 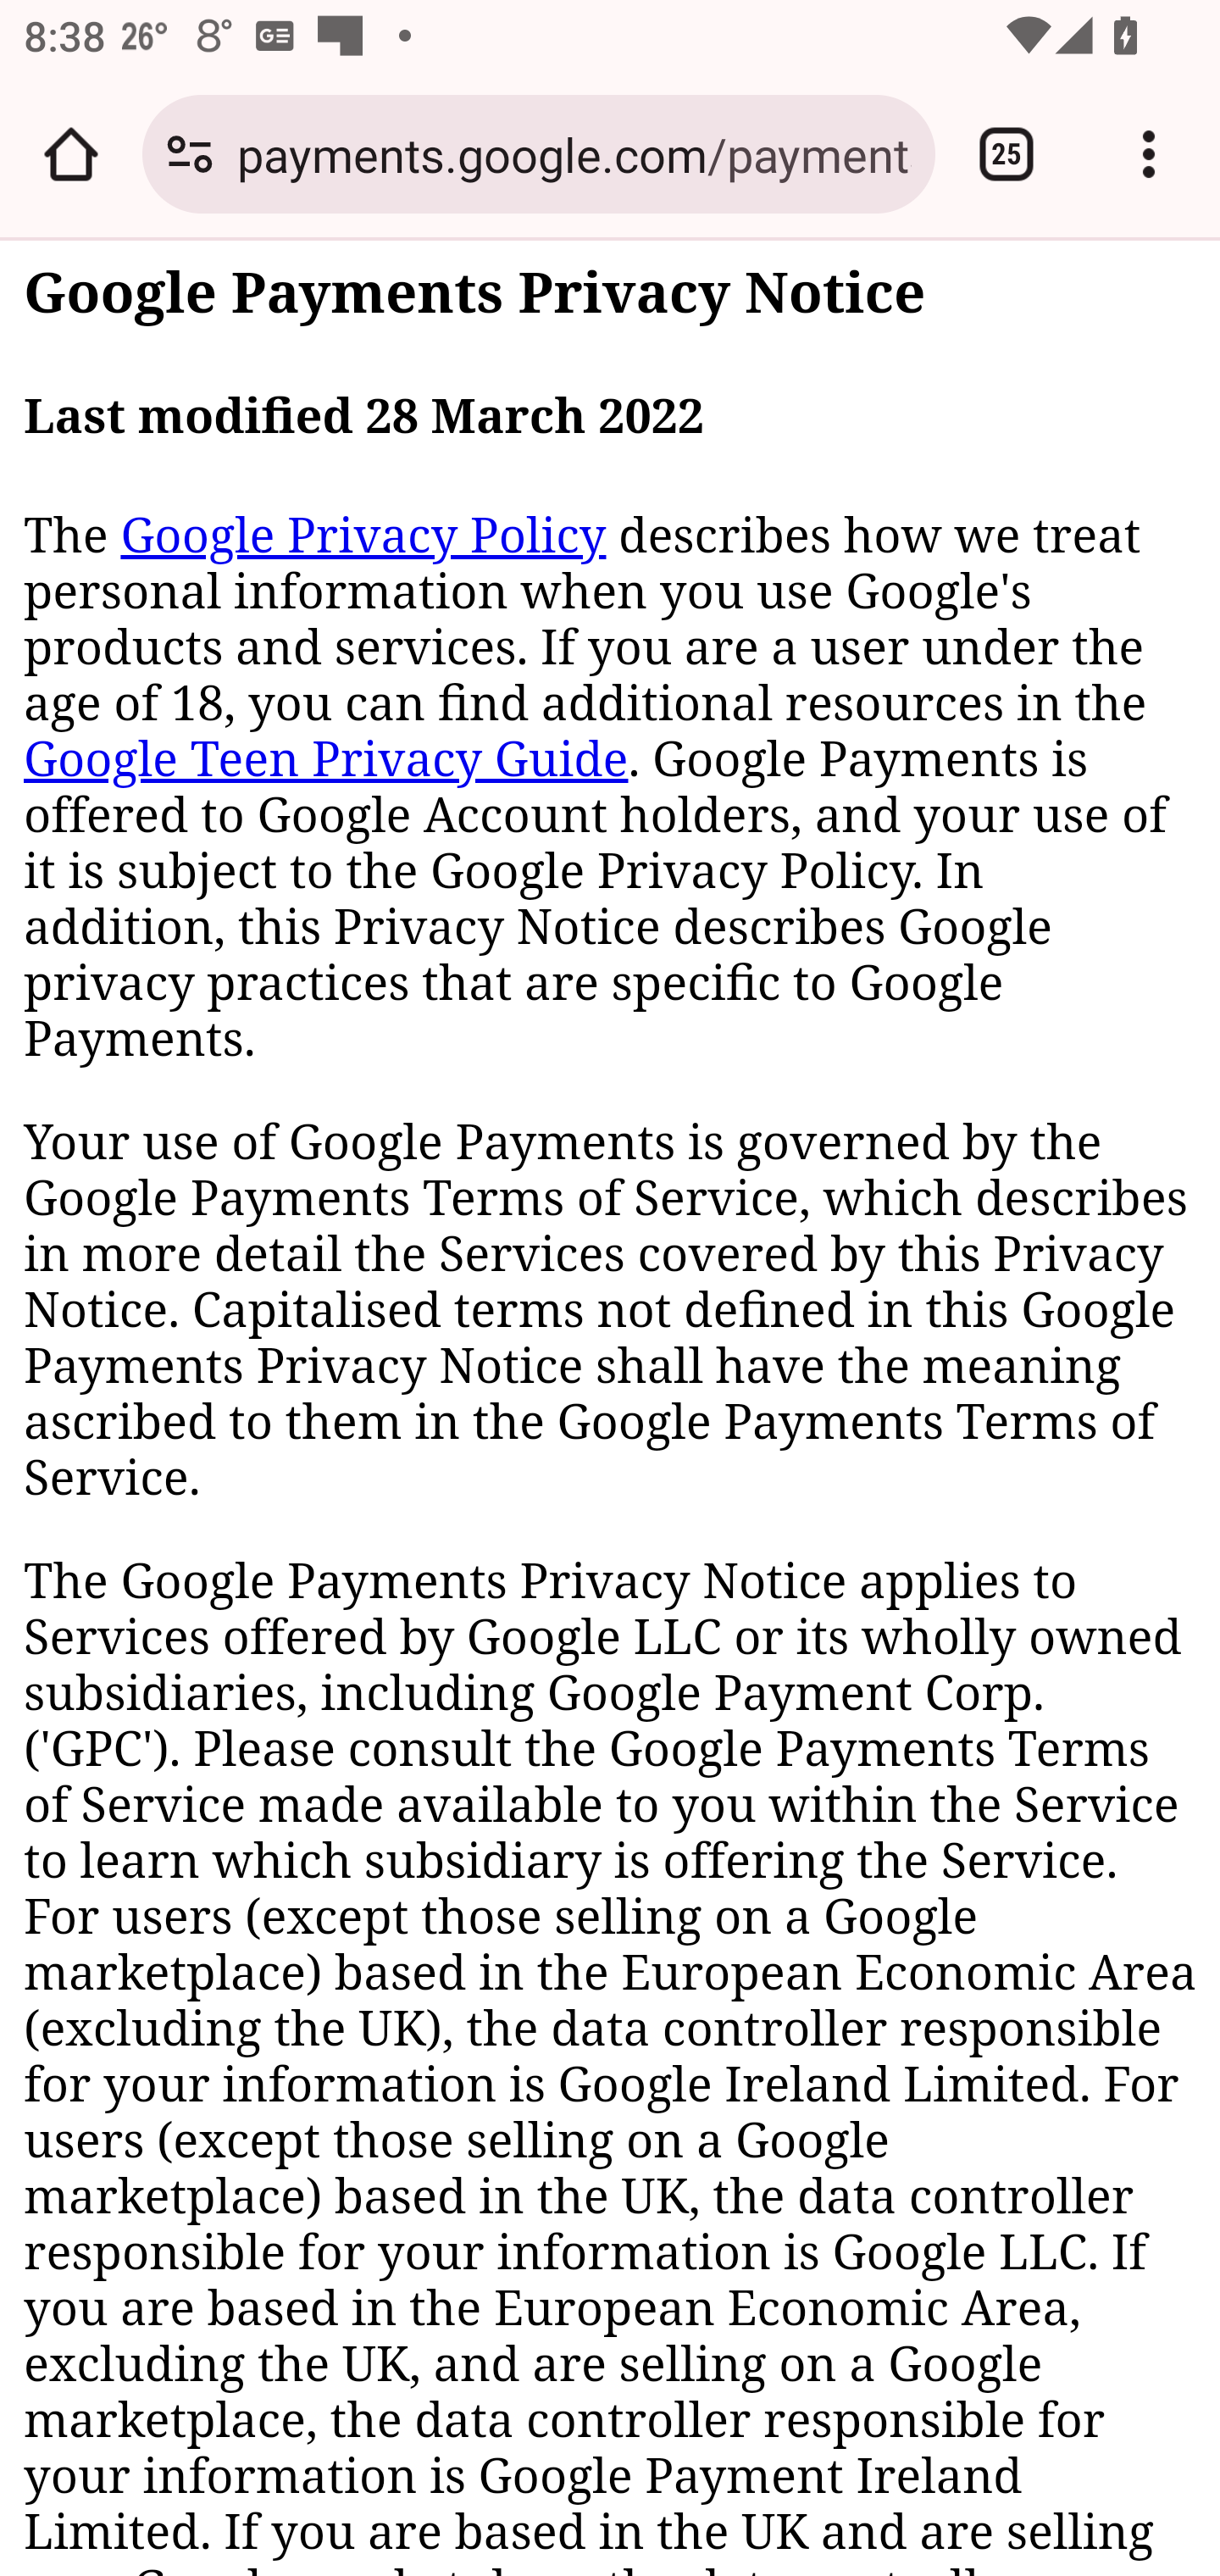 I want to click on Switch or close tabs, so click(x=1006, y=154).